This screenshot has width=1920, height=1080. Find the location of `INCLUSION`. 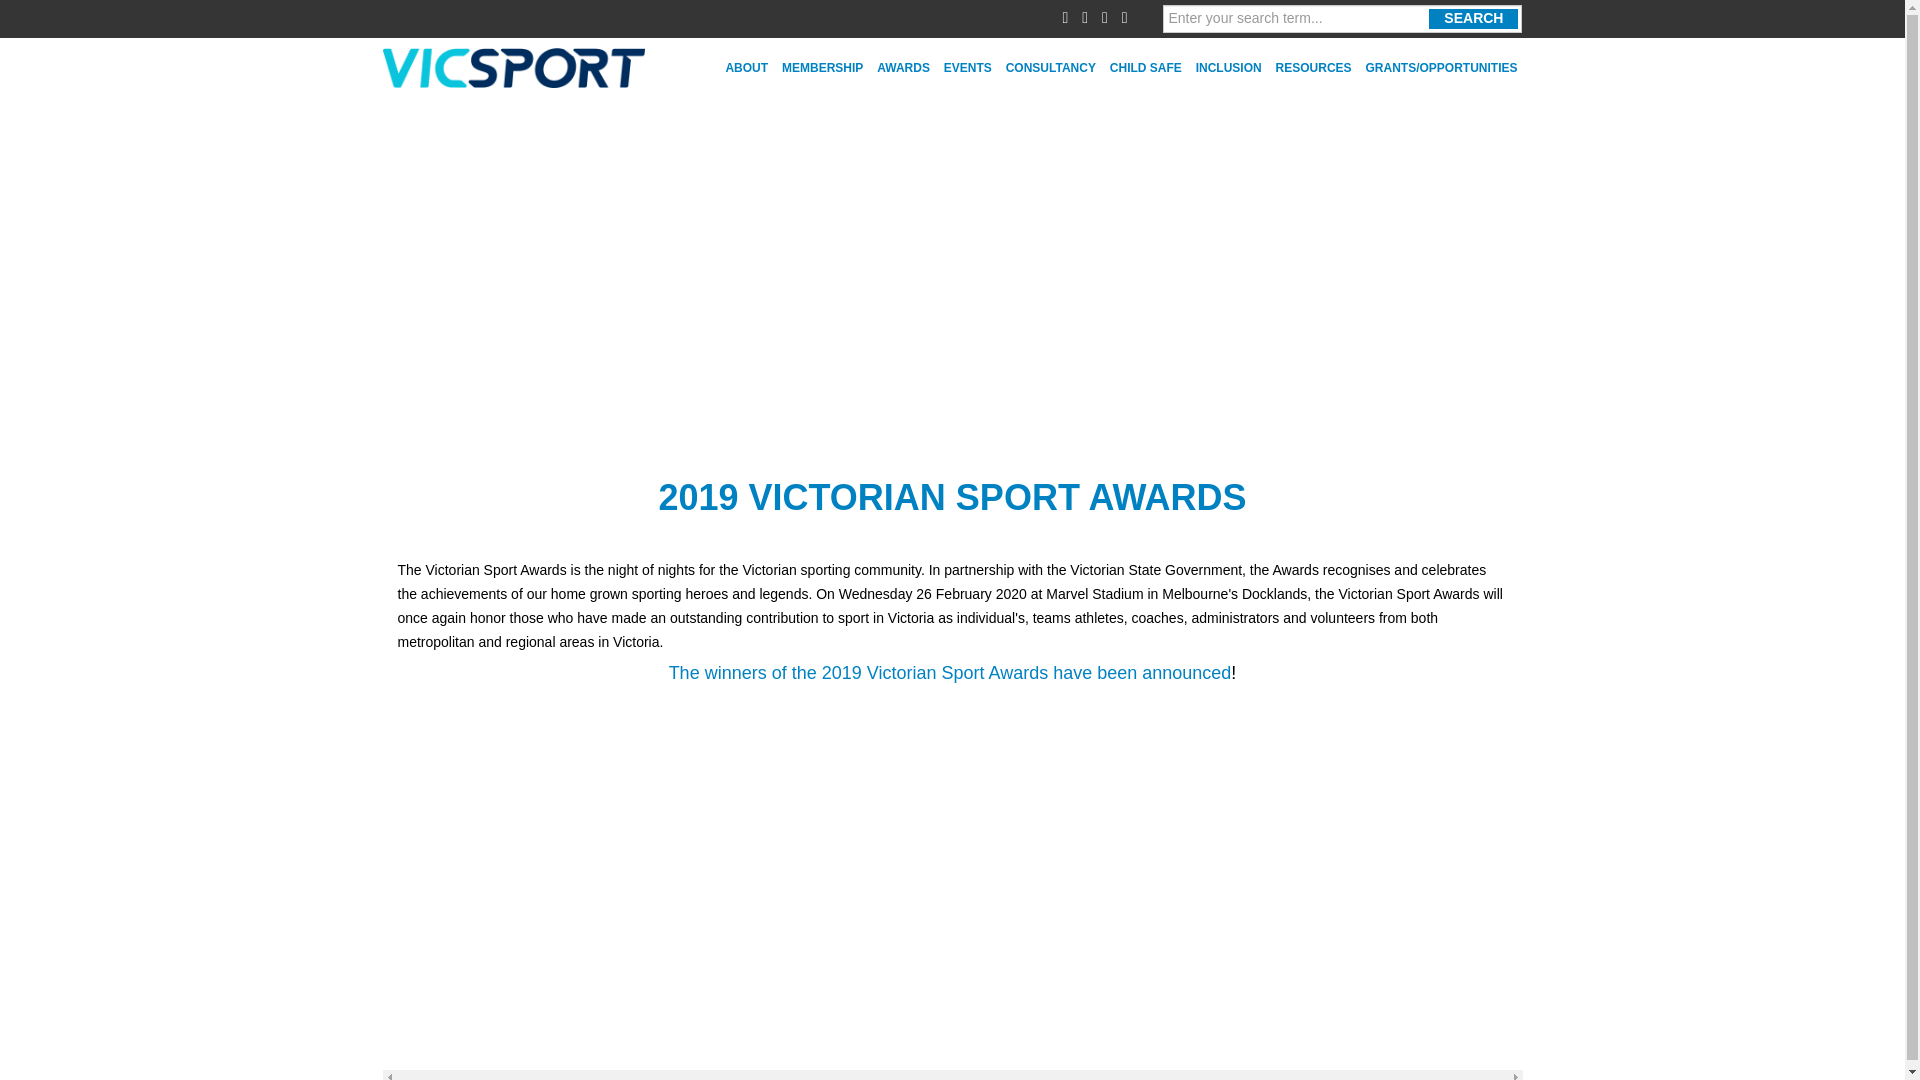

INCLUSION is located at coordinates (1228, 68).